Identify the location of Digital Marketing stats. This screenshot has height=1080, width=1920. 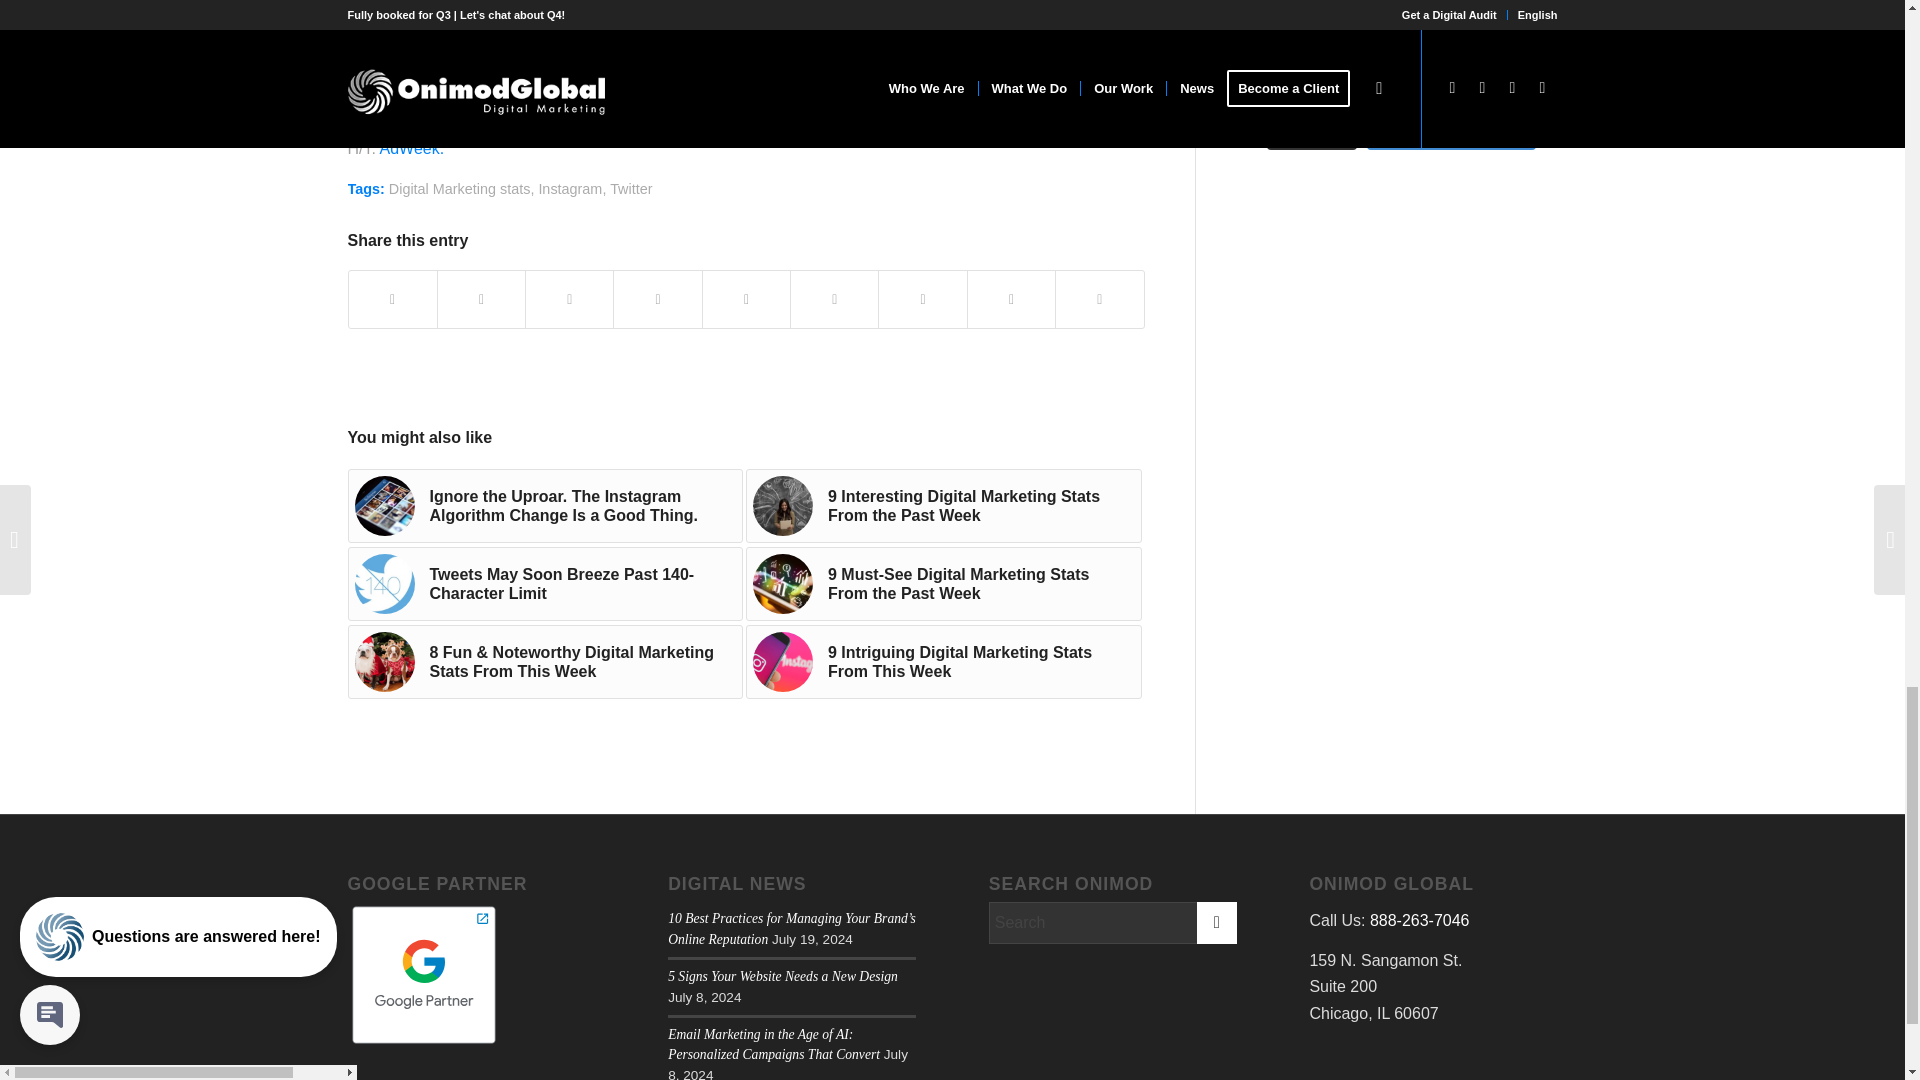
(460, 188).